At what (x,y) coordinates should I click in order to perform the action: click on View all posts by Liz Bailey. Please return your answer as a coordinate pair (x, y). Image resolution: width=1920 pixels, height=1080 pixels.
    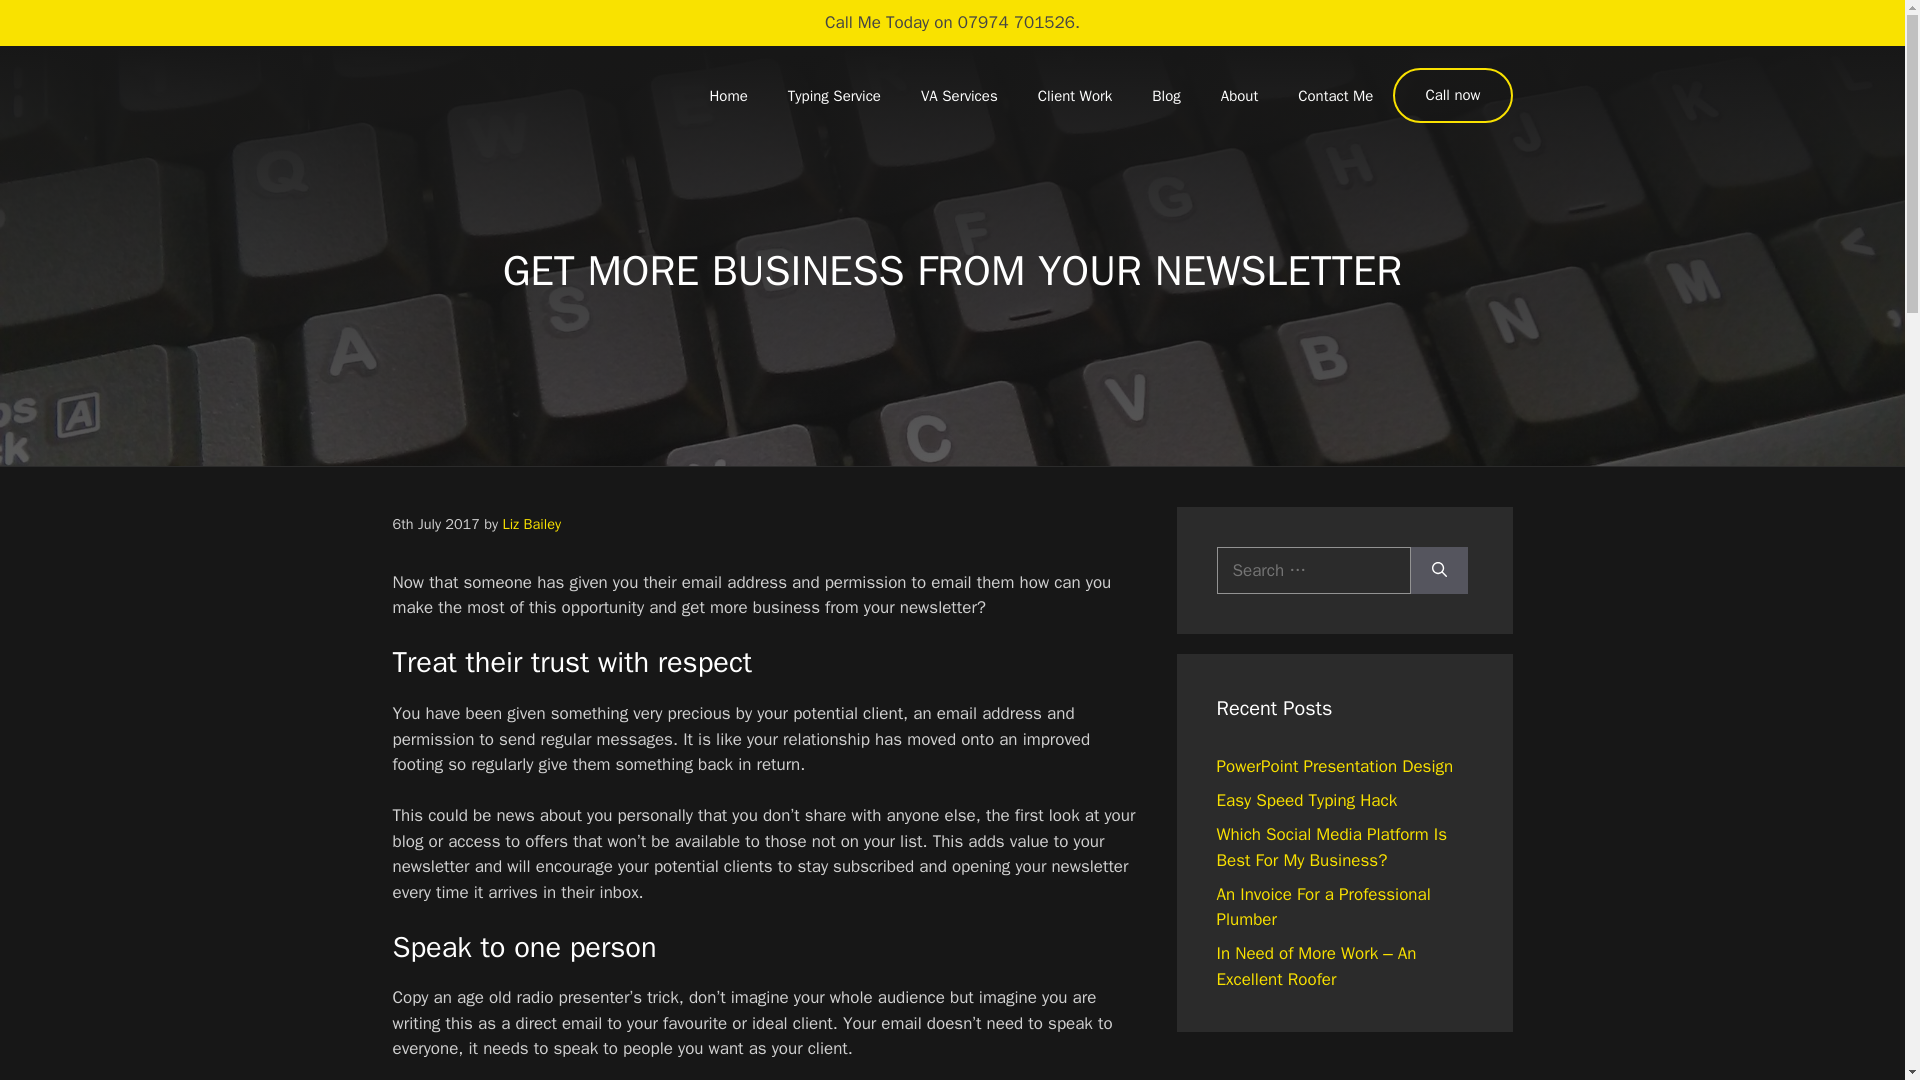
    Looking at the image, I should click on (530, 524).